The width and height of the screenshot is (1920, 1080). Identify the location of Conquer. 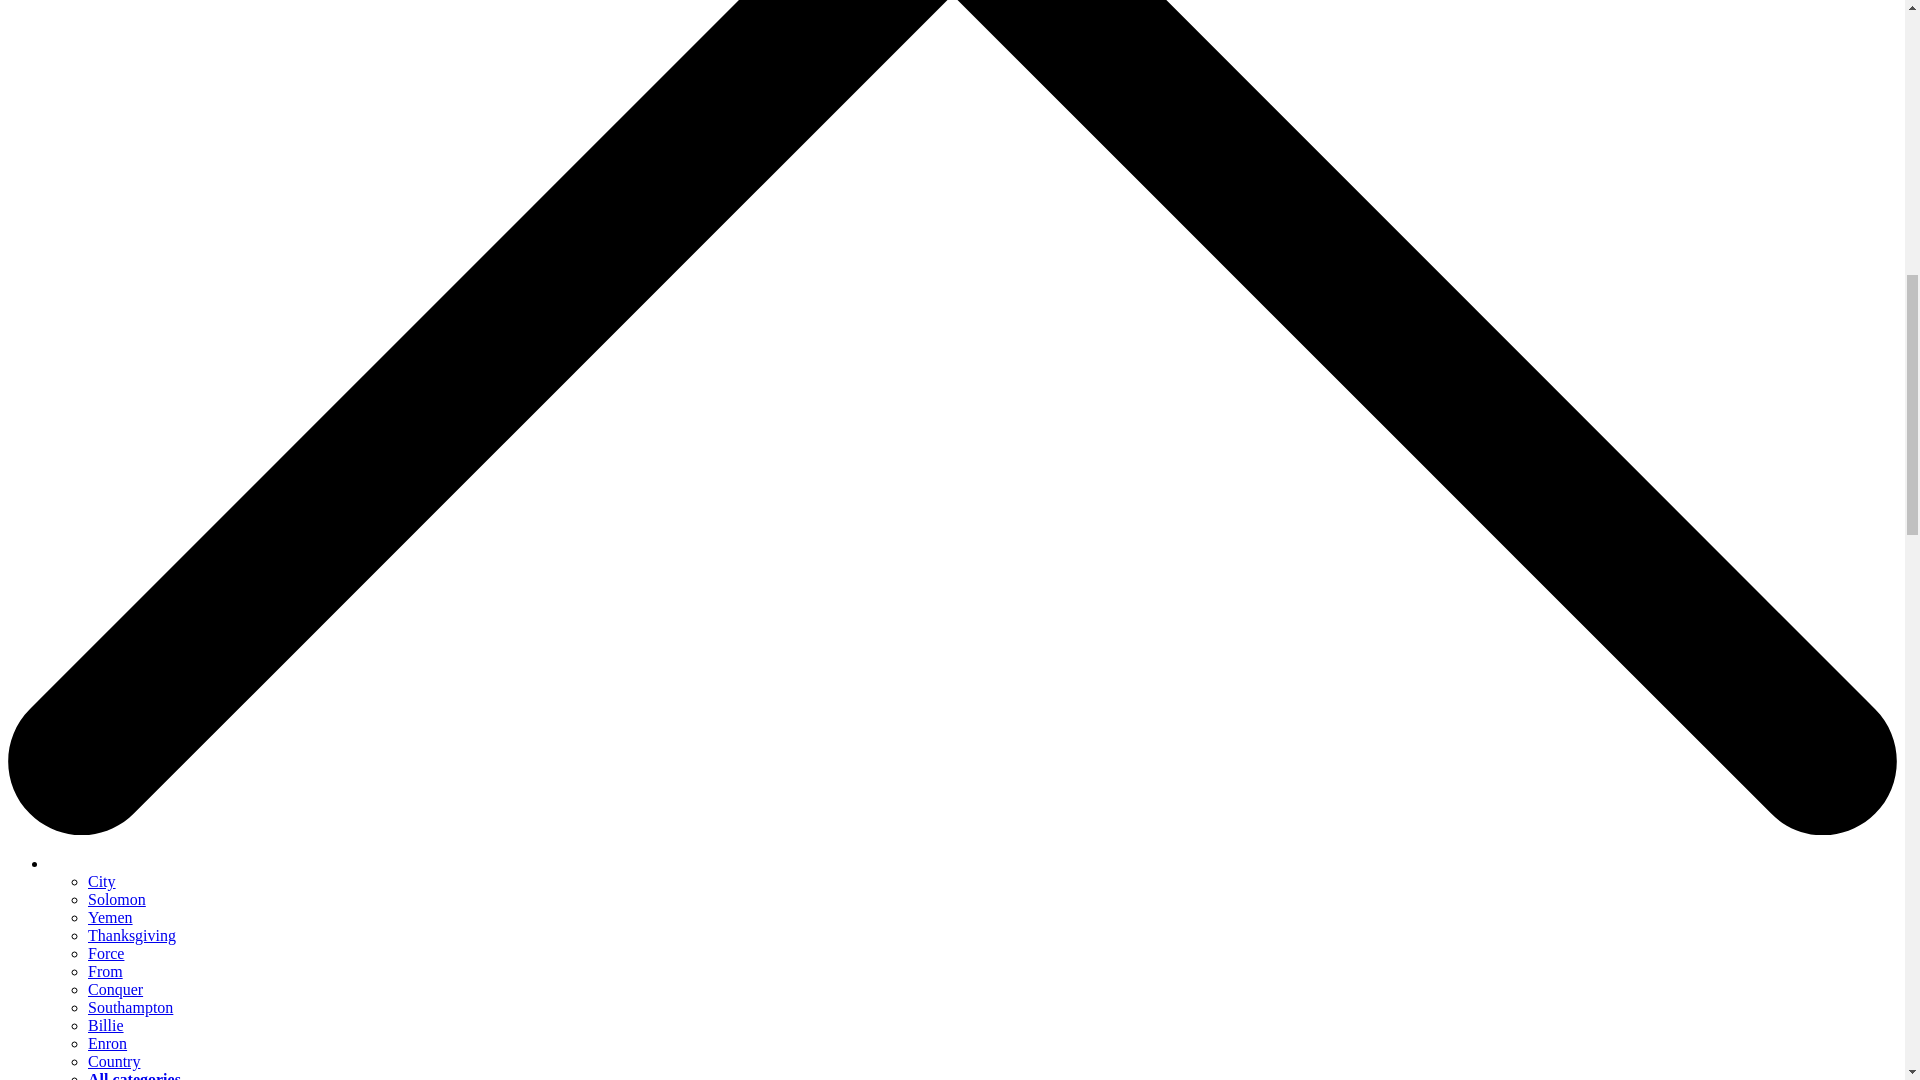
(115, 988).